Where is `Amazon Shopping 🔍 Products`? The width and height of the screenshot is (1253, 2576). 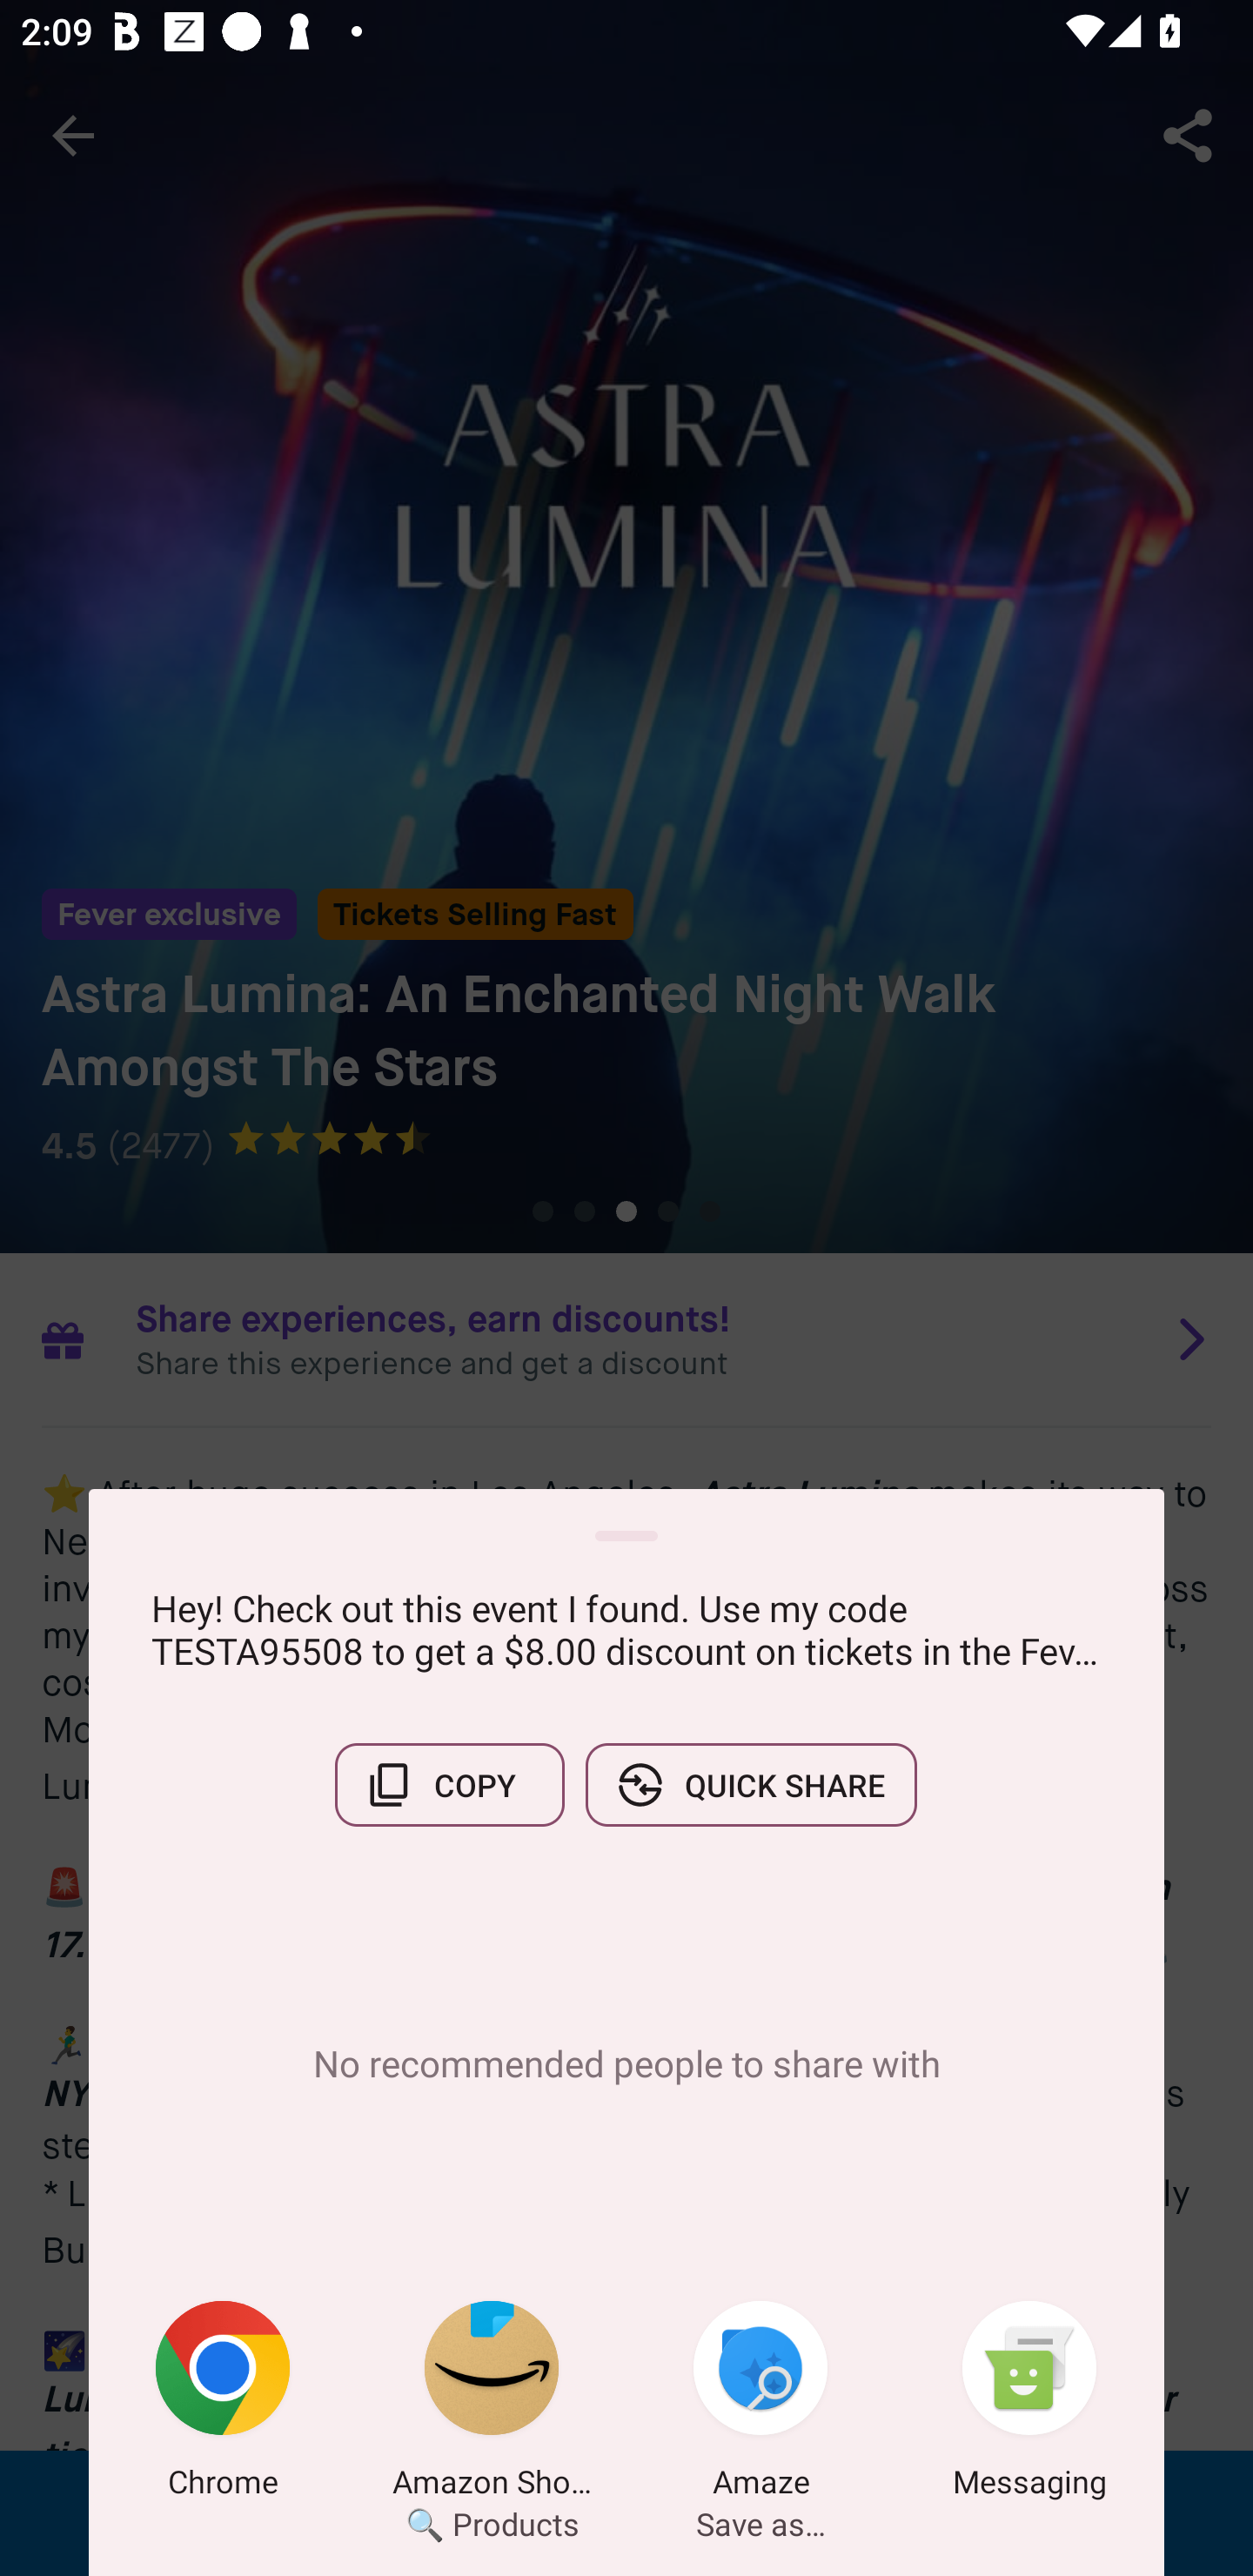 Amazon Shopping 🔍 Products is located at coordinates (492, 2405).